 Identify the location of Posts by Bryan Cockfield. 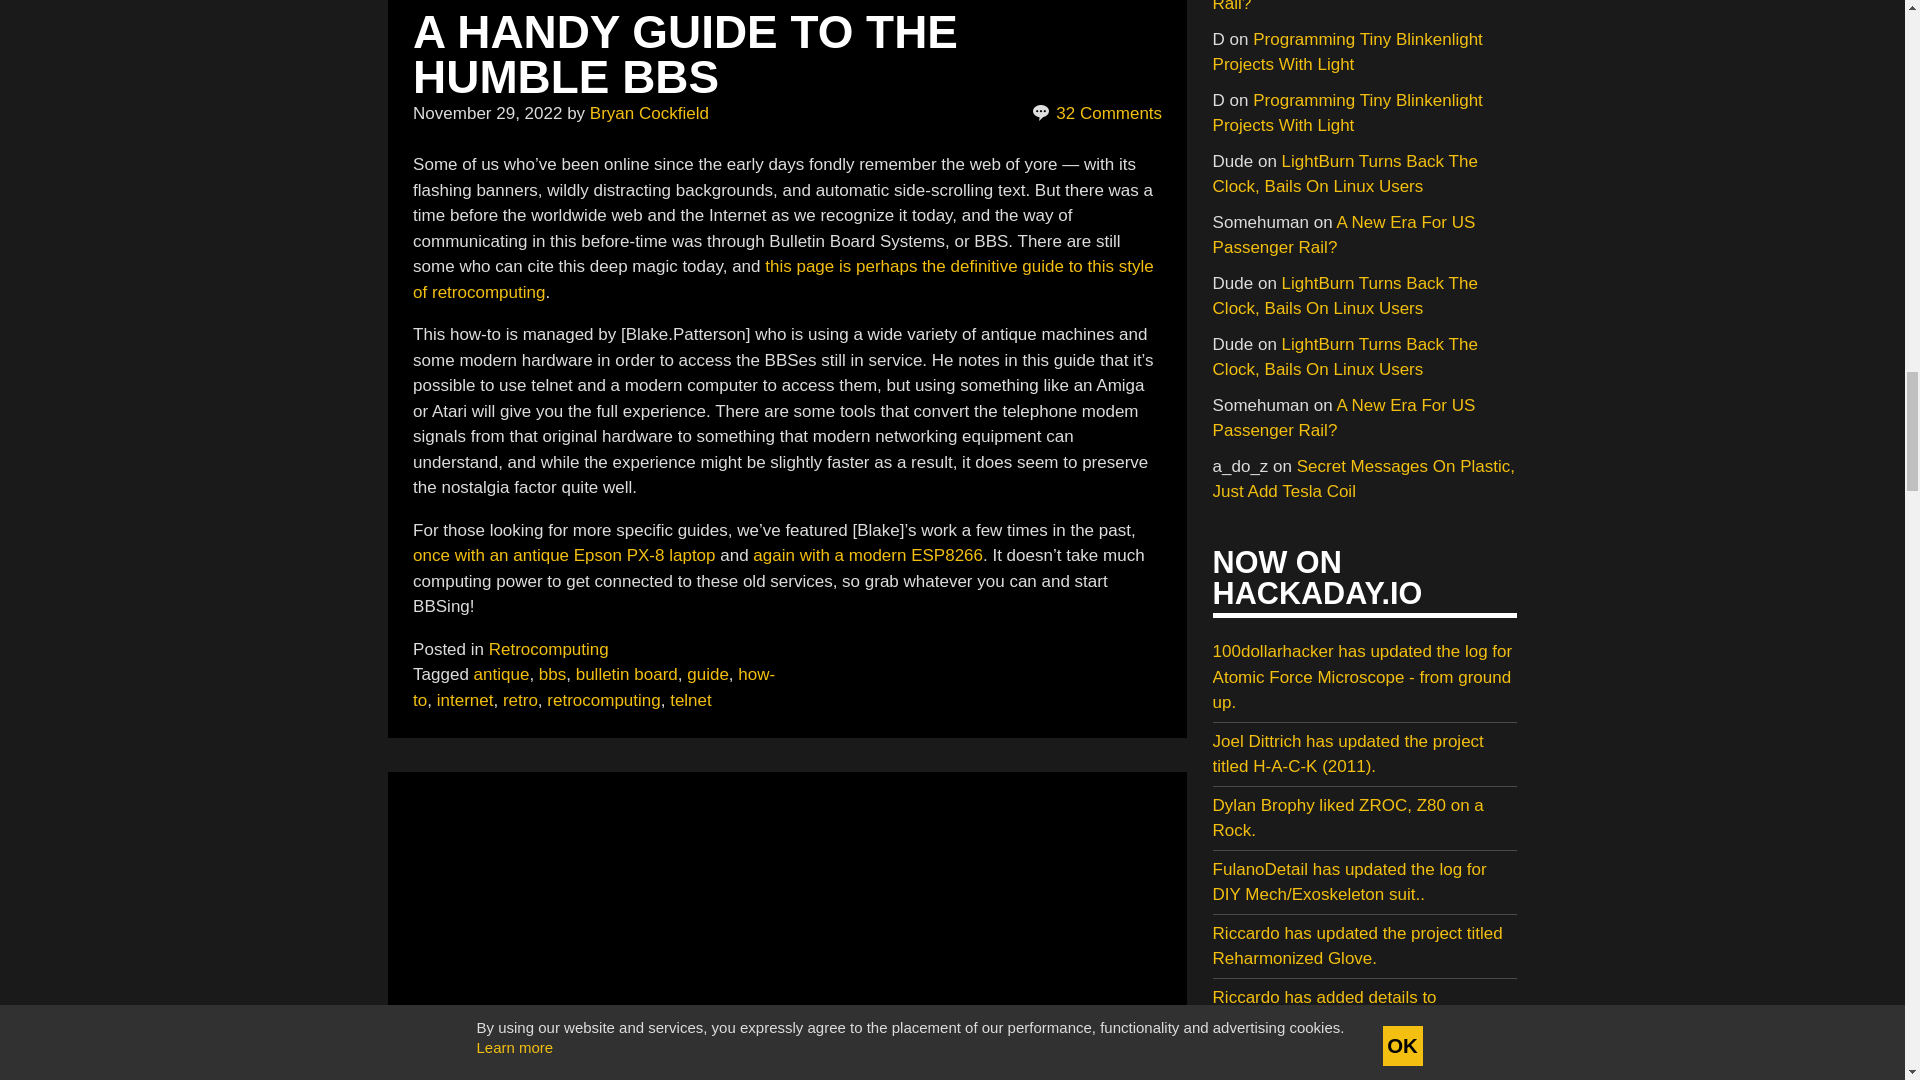
(648, 113).